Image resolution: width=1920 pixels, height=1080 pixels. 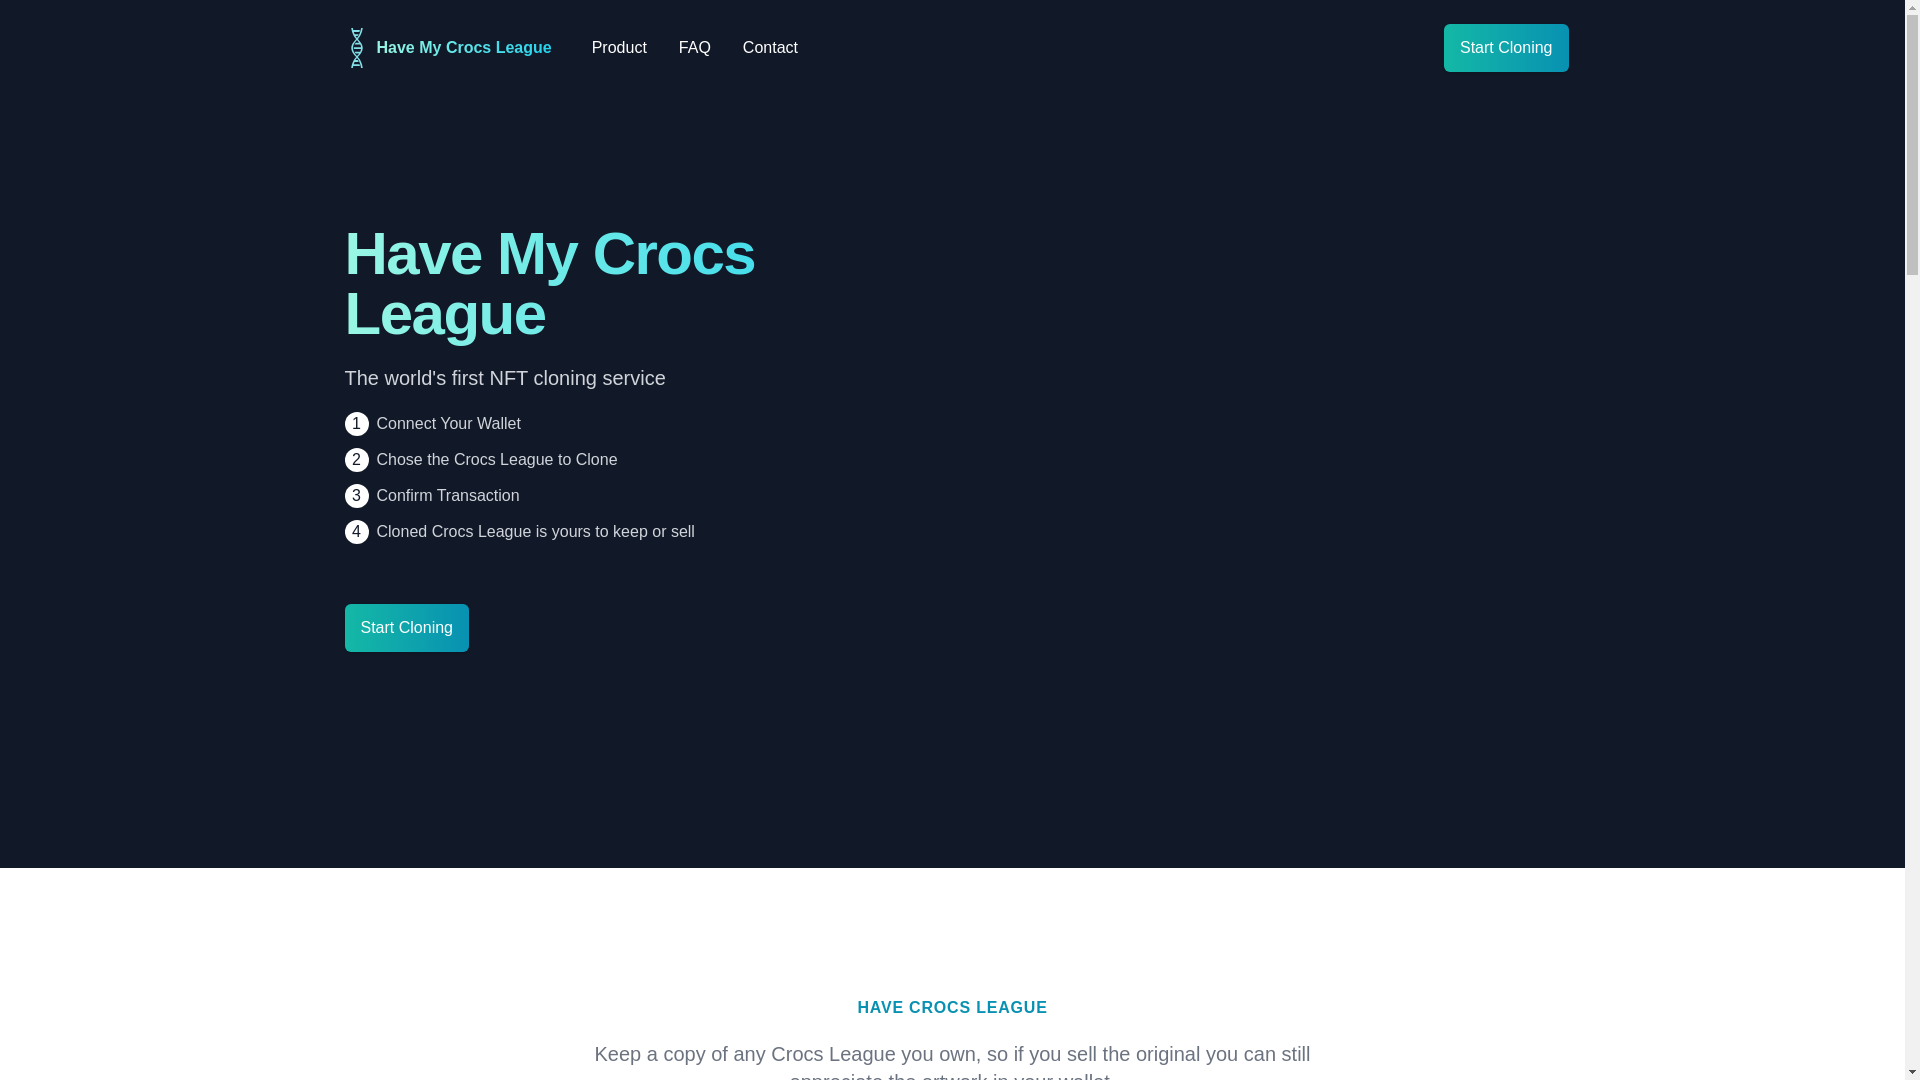 I want to click on Product, so click(x=770, y=48).